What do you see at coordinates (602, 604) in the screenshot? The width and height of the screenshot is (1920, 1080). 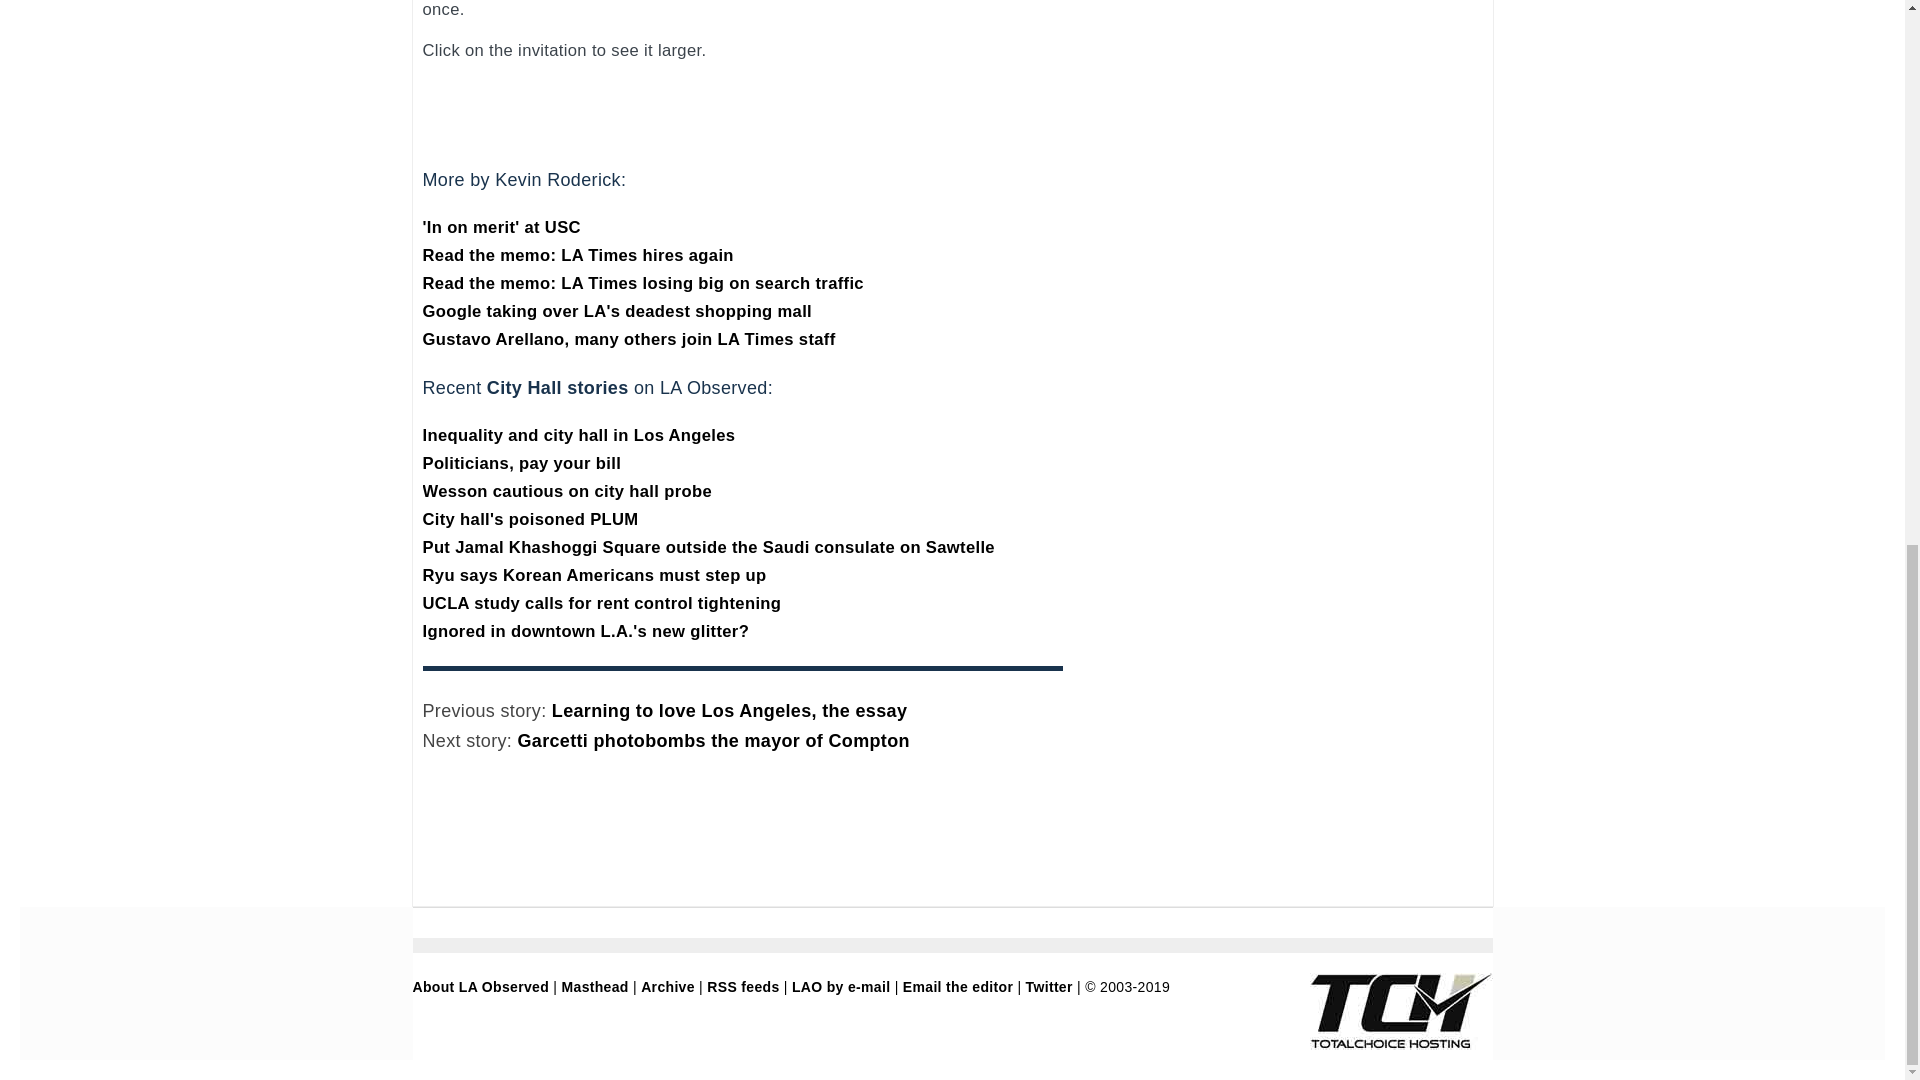 I see `UCLA study calls for rent control tightening` at bounding box center [602, 604].